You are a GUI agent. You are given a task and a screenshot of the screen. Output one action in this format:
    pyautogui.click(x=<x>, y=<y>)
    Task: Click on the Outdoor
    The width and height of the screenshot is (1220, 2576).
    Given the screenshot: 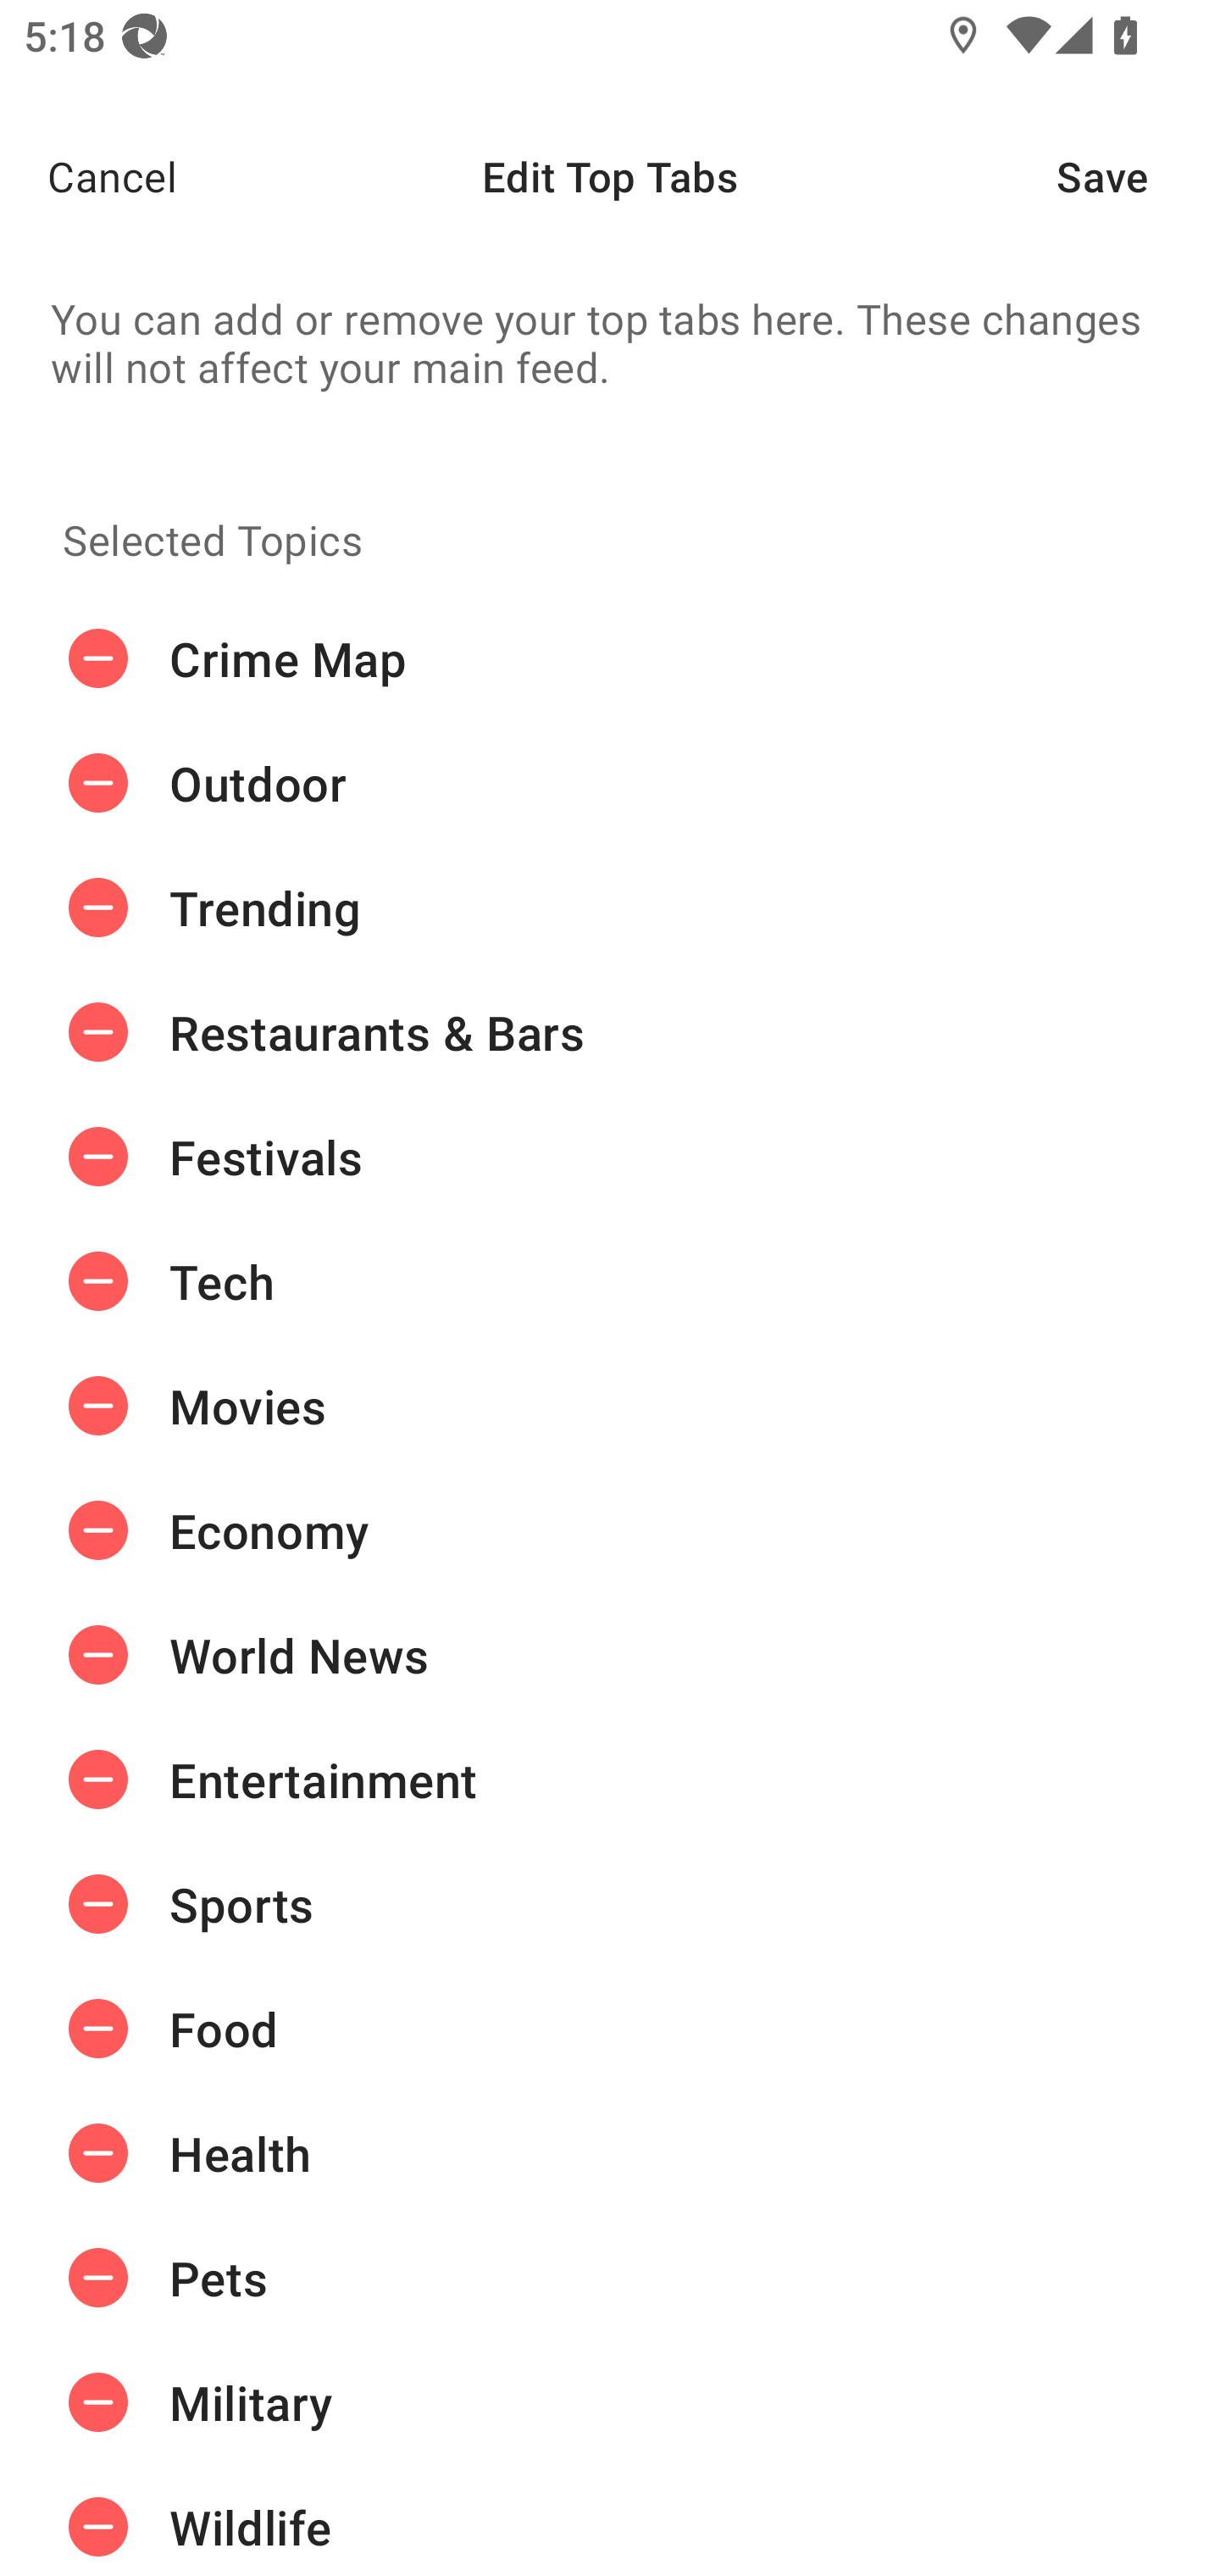 What is the action you would take?
    pyautogui.click(x=610, y=783)
    